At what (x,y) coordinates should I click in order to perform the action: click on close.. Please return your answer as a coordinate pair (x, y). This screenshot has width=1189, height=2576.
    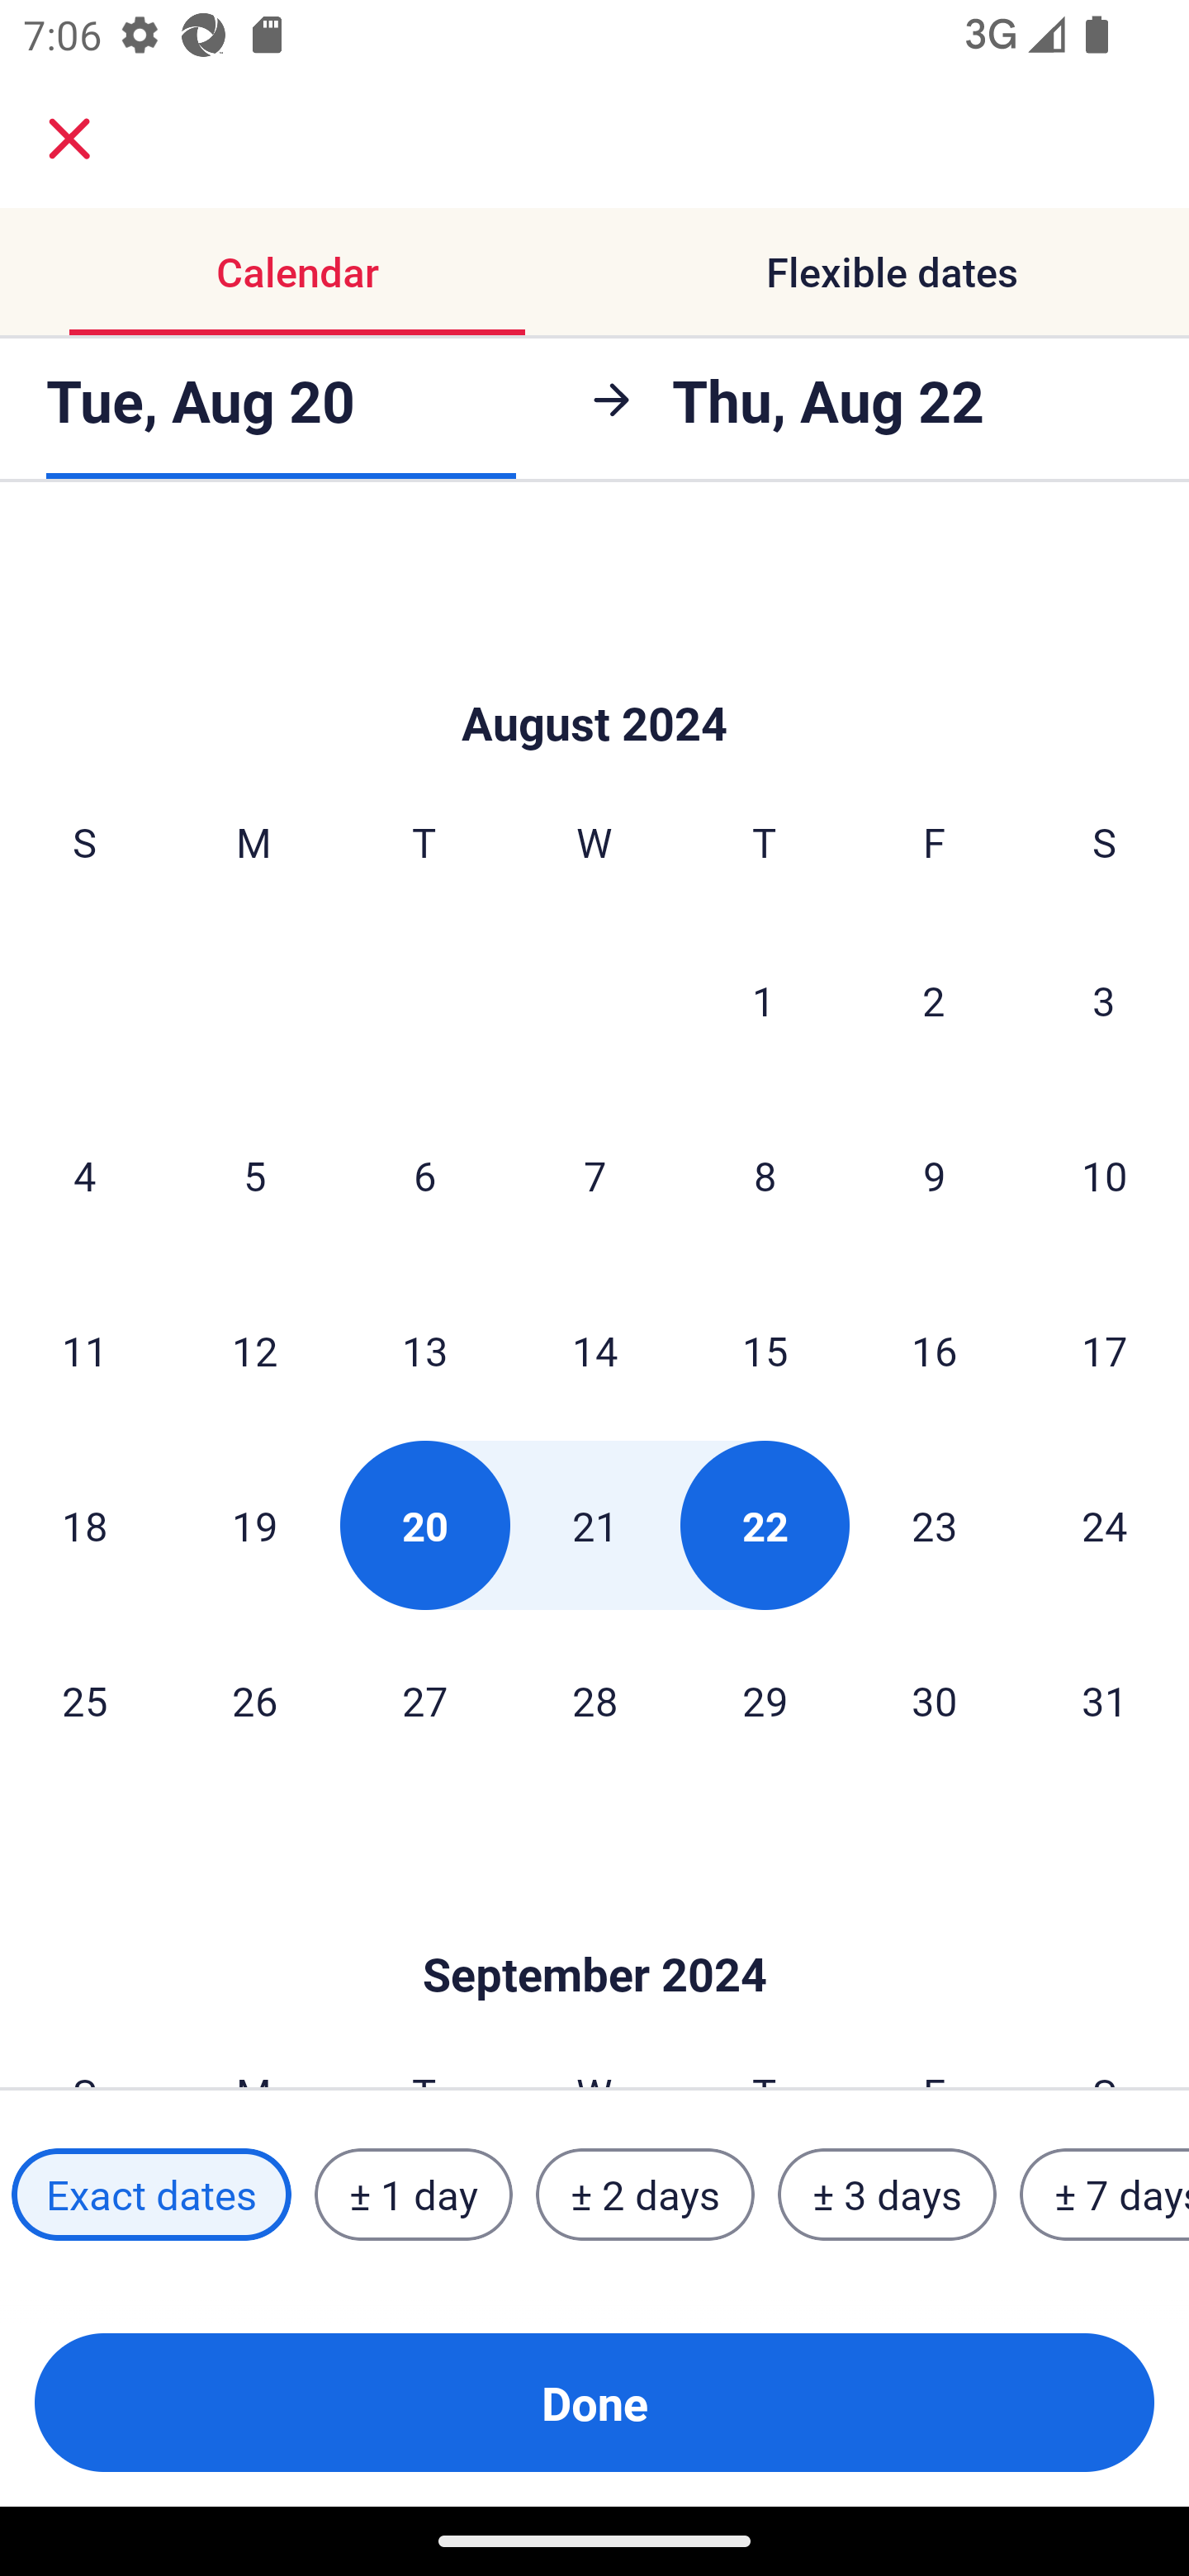
    Looking at the image, I should click on (69, 139).